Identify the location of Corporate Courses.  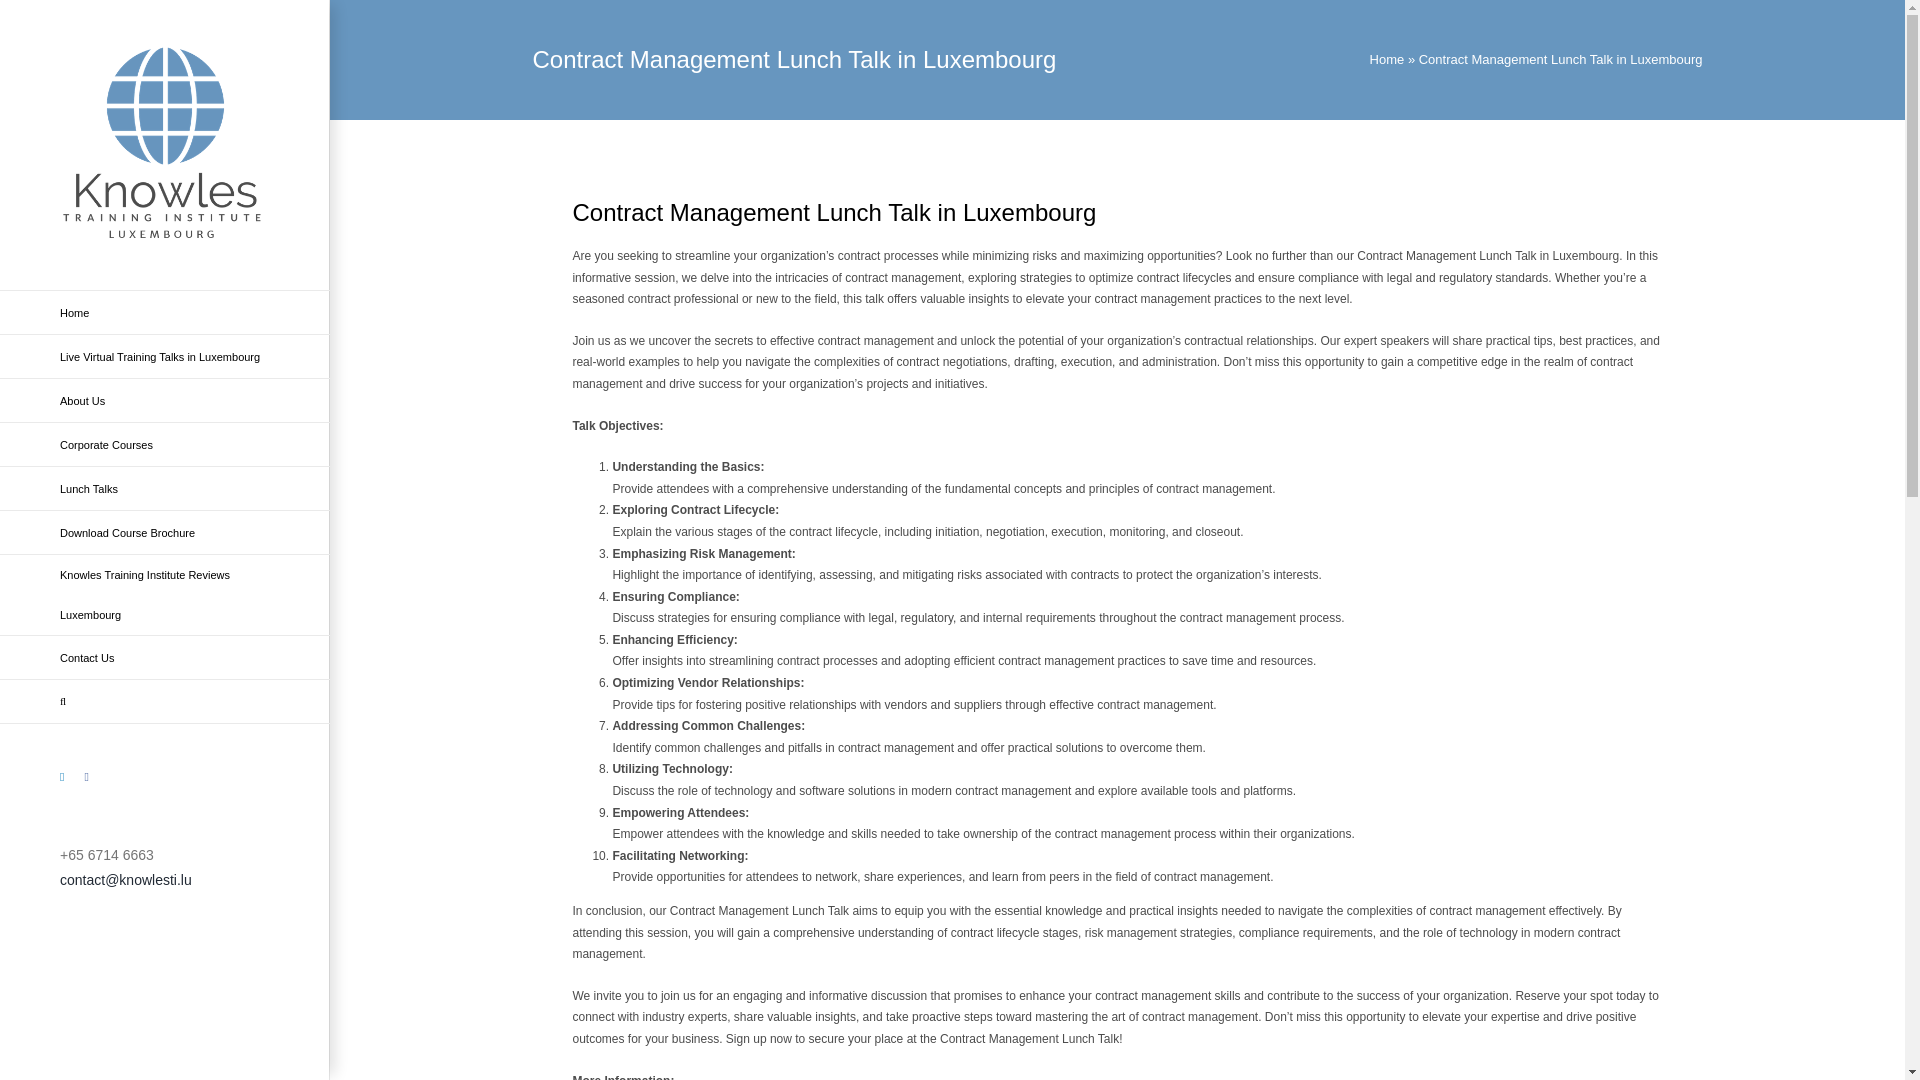
(165, 444).